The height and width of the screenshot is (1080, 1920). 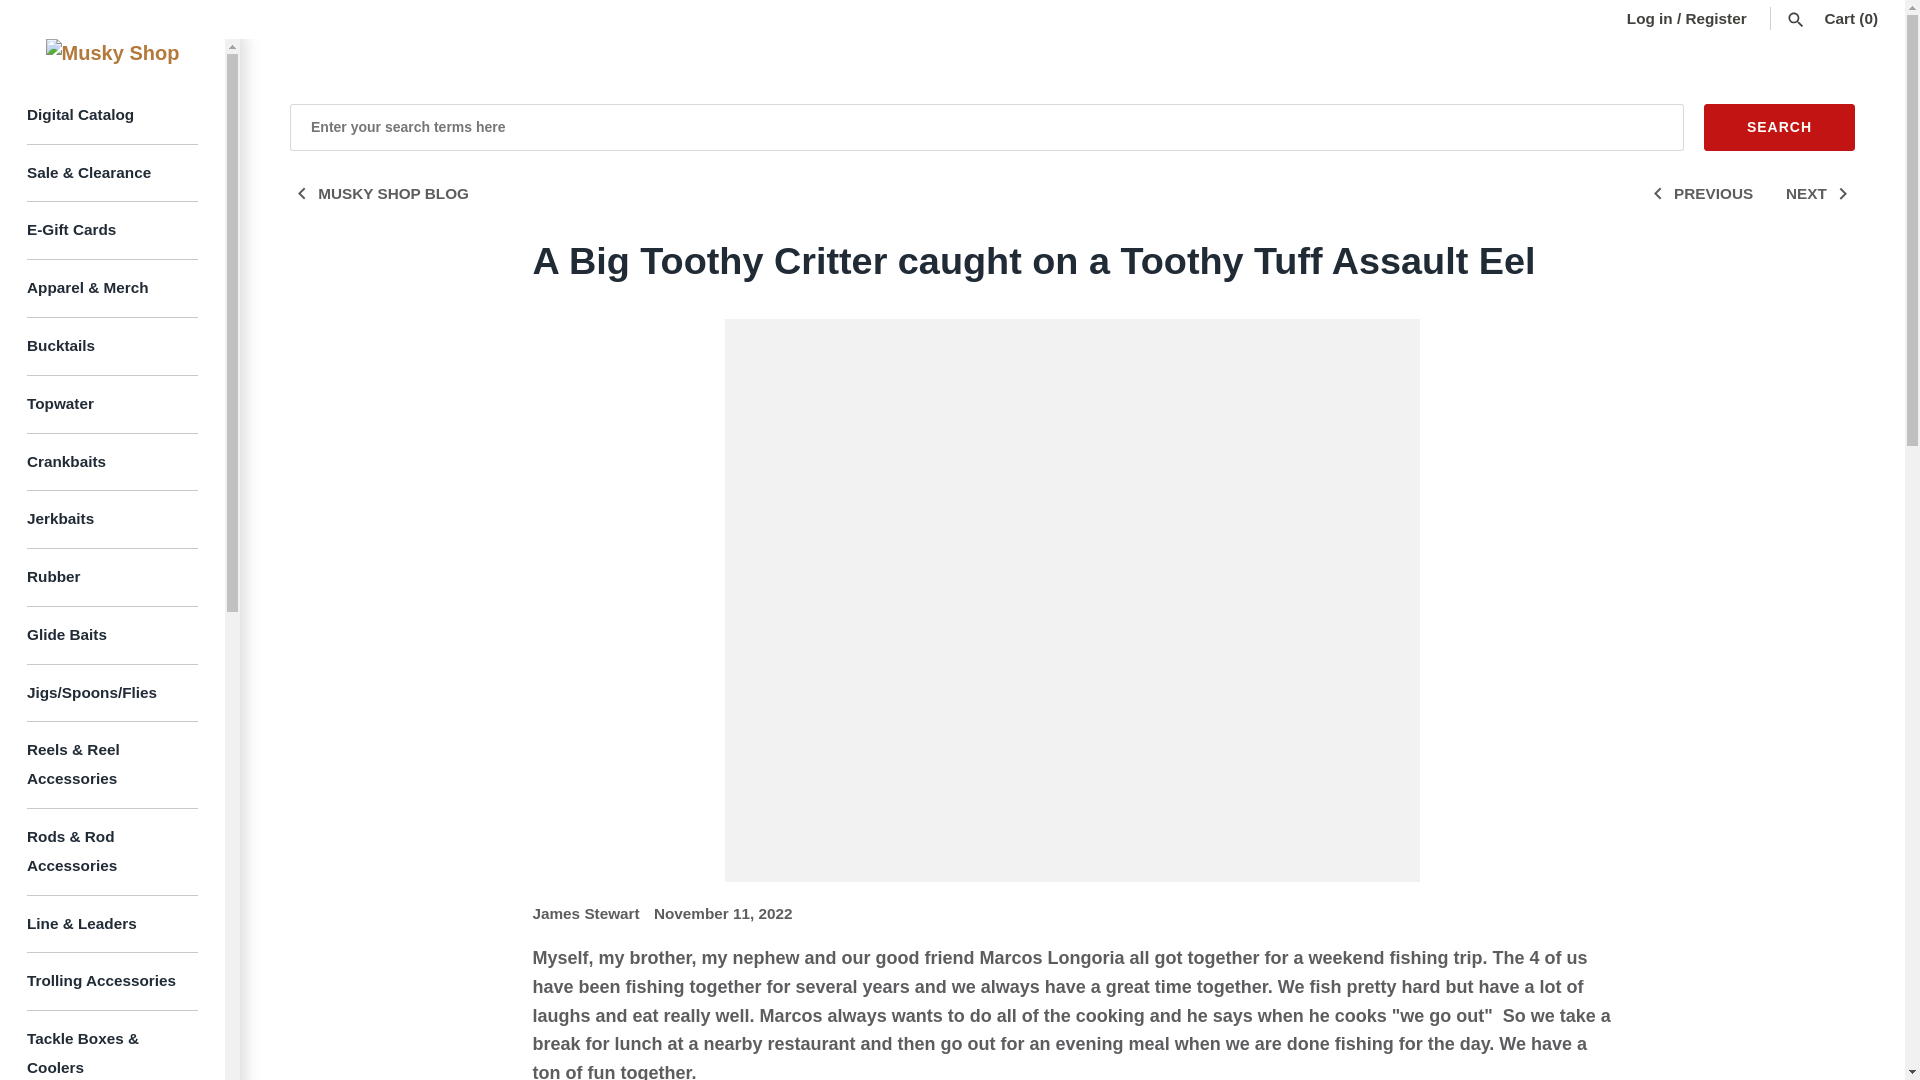 What do you see at coordinates (1649, 18) in the screenshot?
I see `Log in` at bounding box center [1649, 18].